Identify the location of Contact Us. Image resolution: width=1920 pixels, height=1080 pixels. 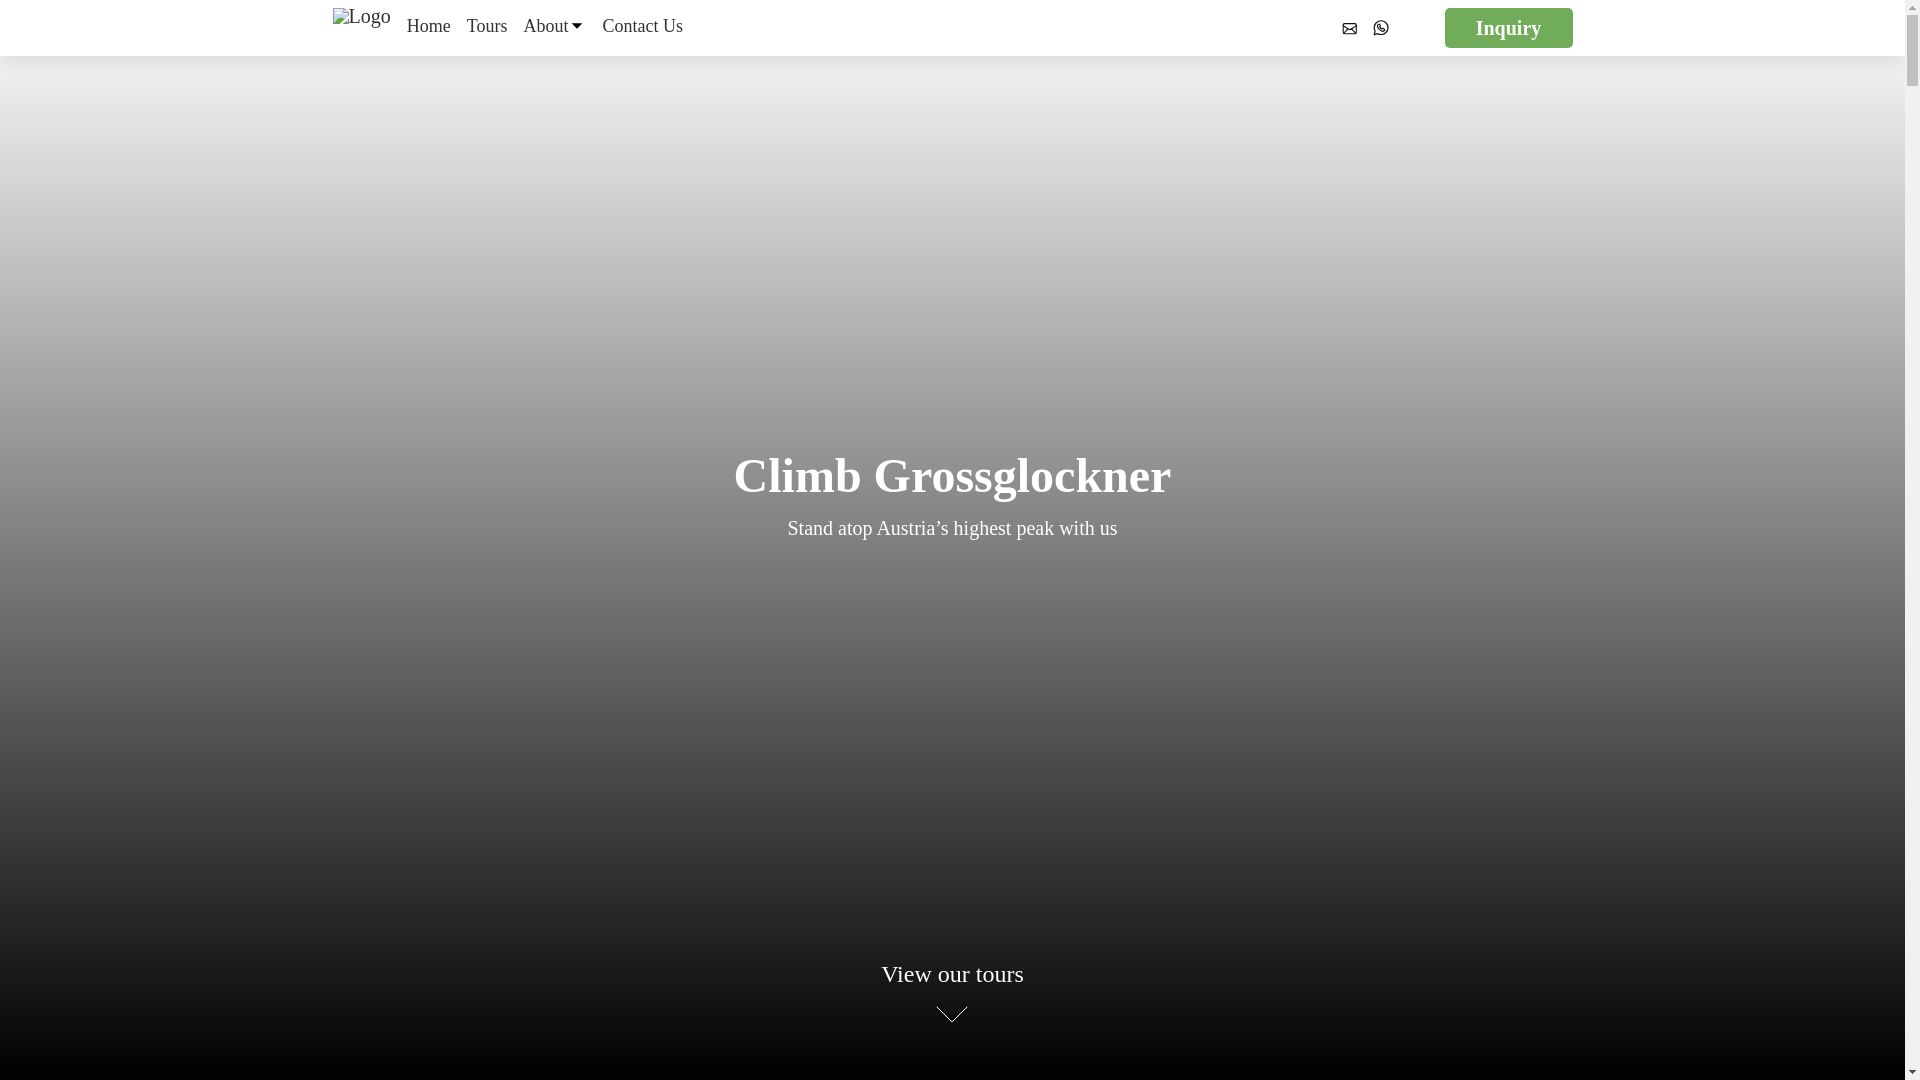
(642, 28).